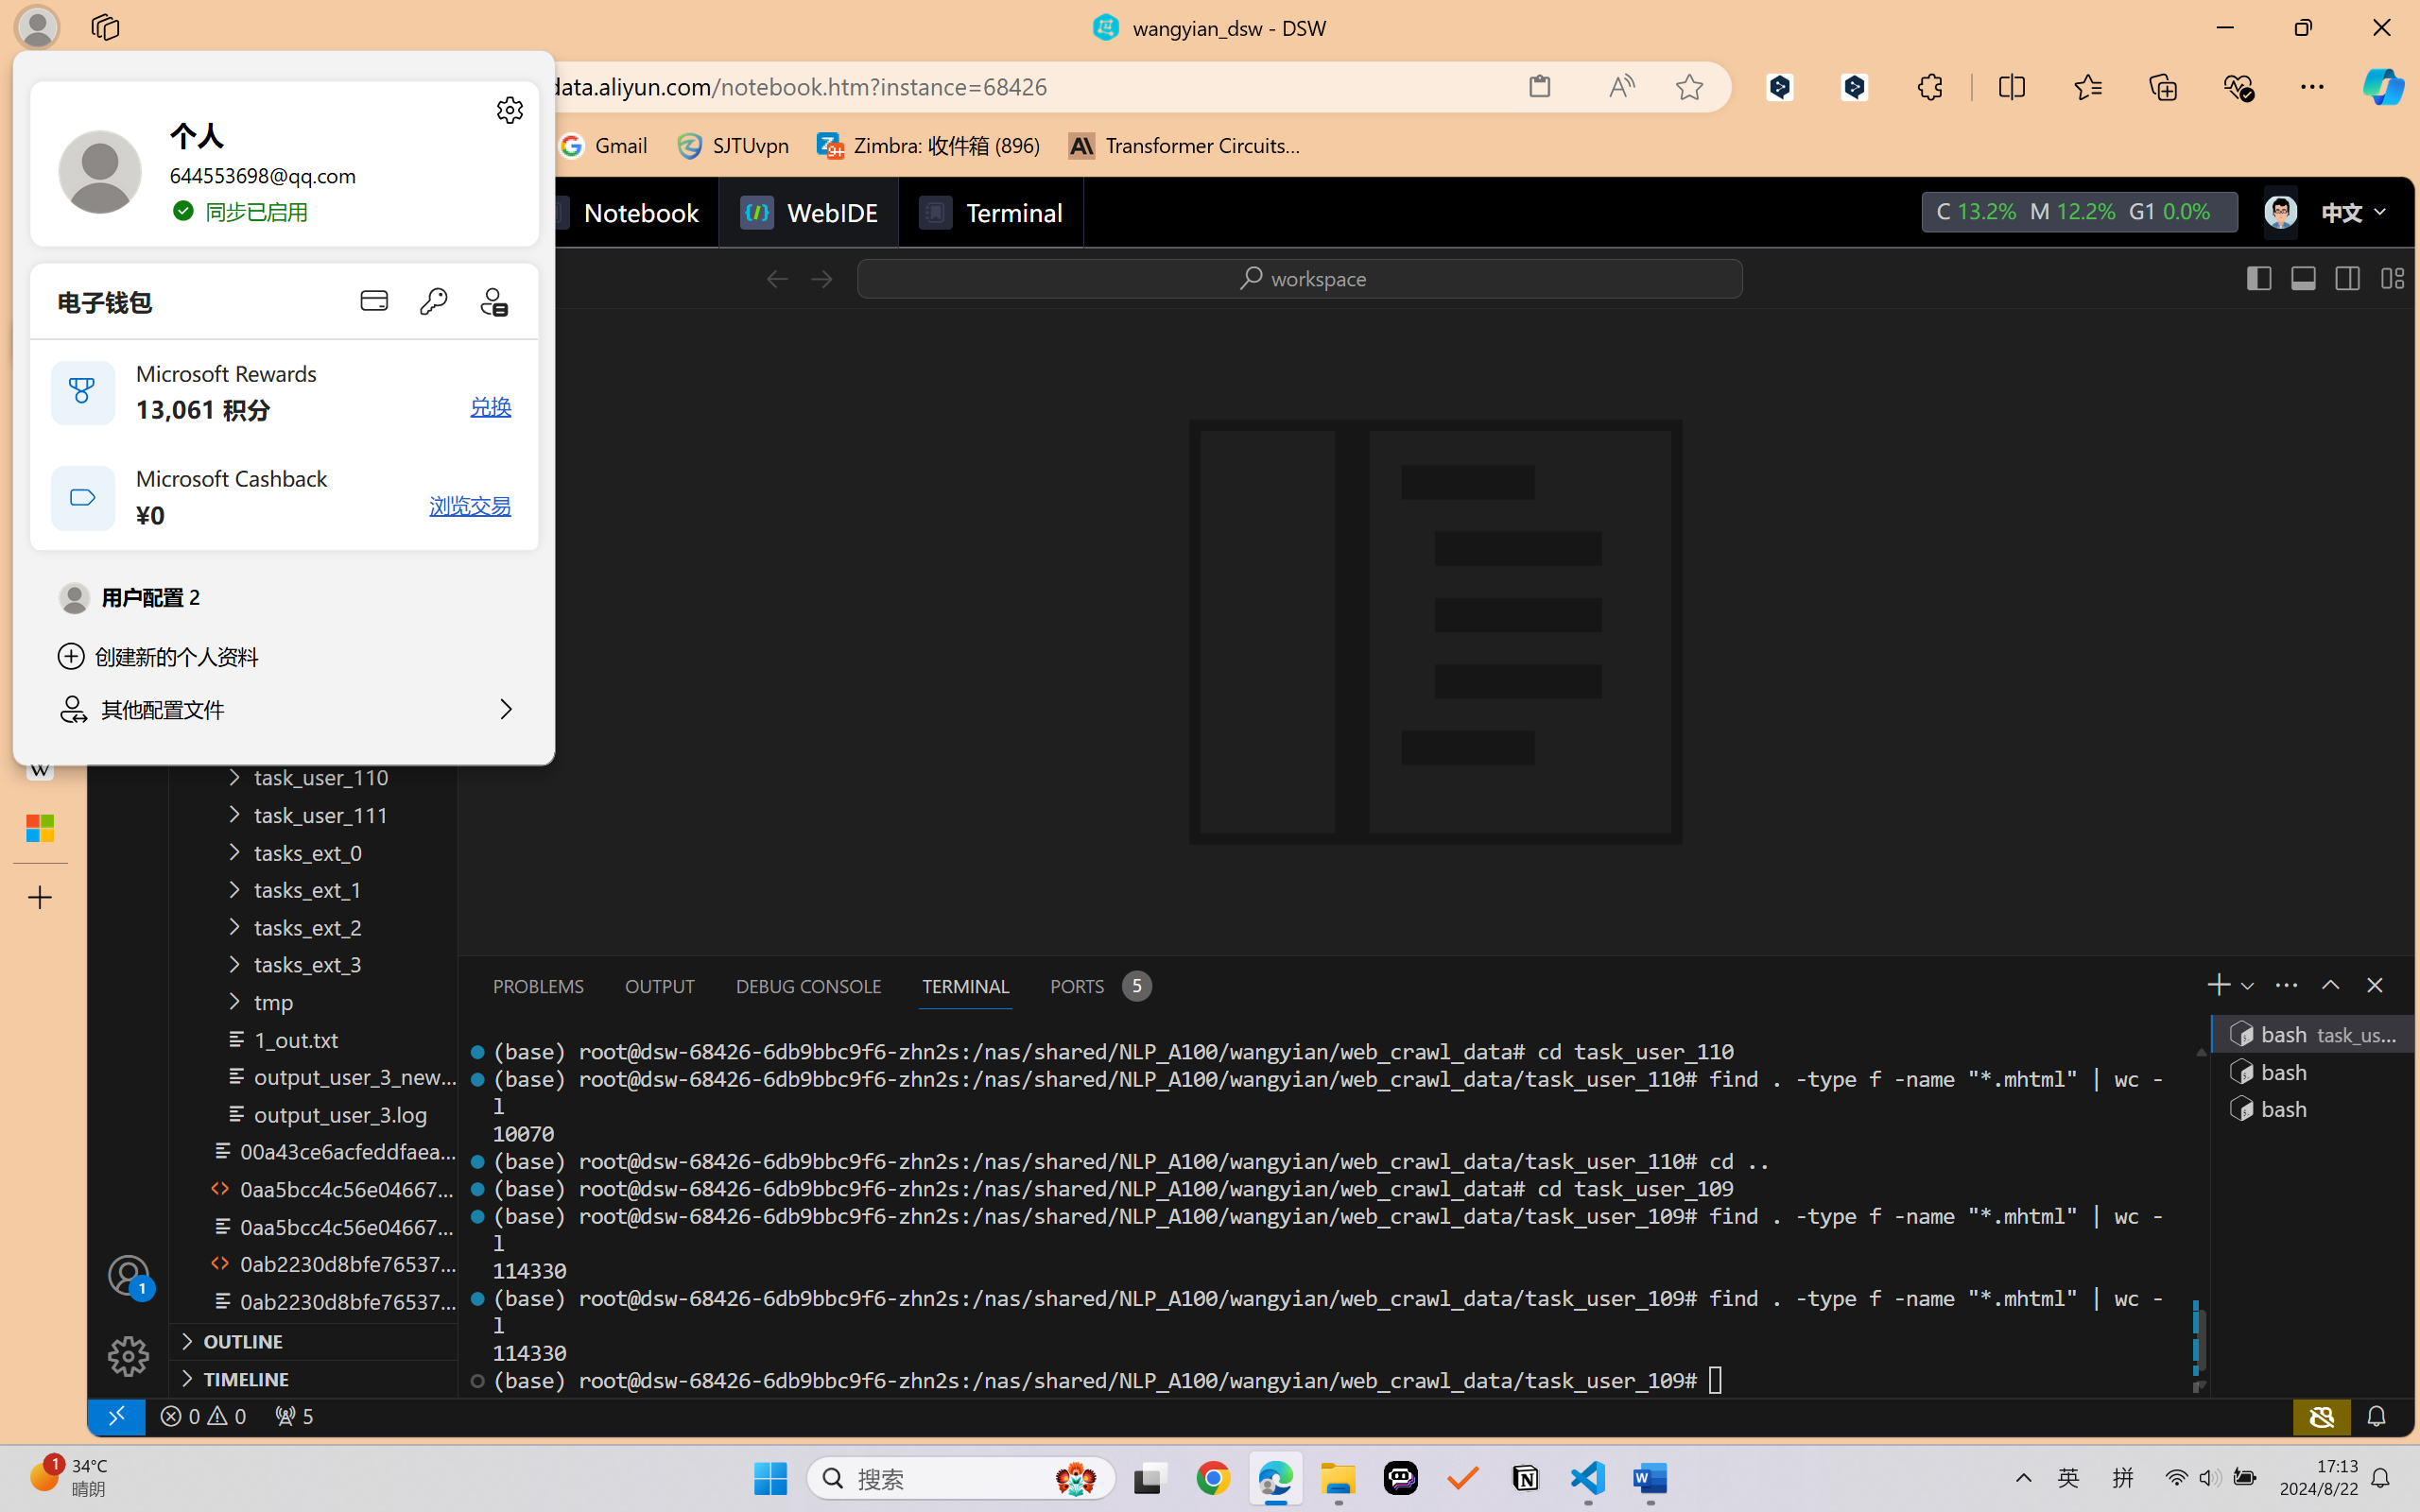  What do you see at coordinates (2320, 1416) in the screenshot?
I see `copilot-notconnected, Copilot error (click for details)` at bounding box center [2320, 1416].